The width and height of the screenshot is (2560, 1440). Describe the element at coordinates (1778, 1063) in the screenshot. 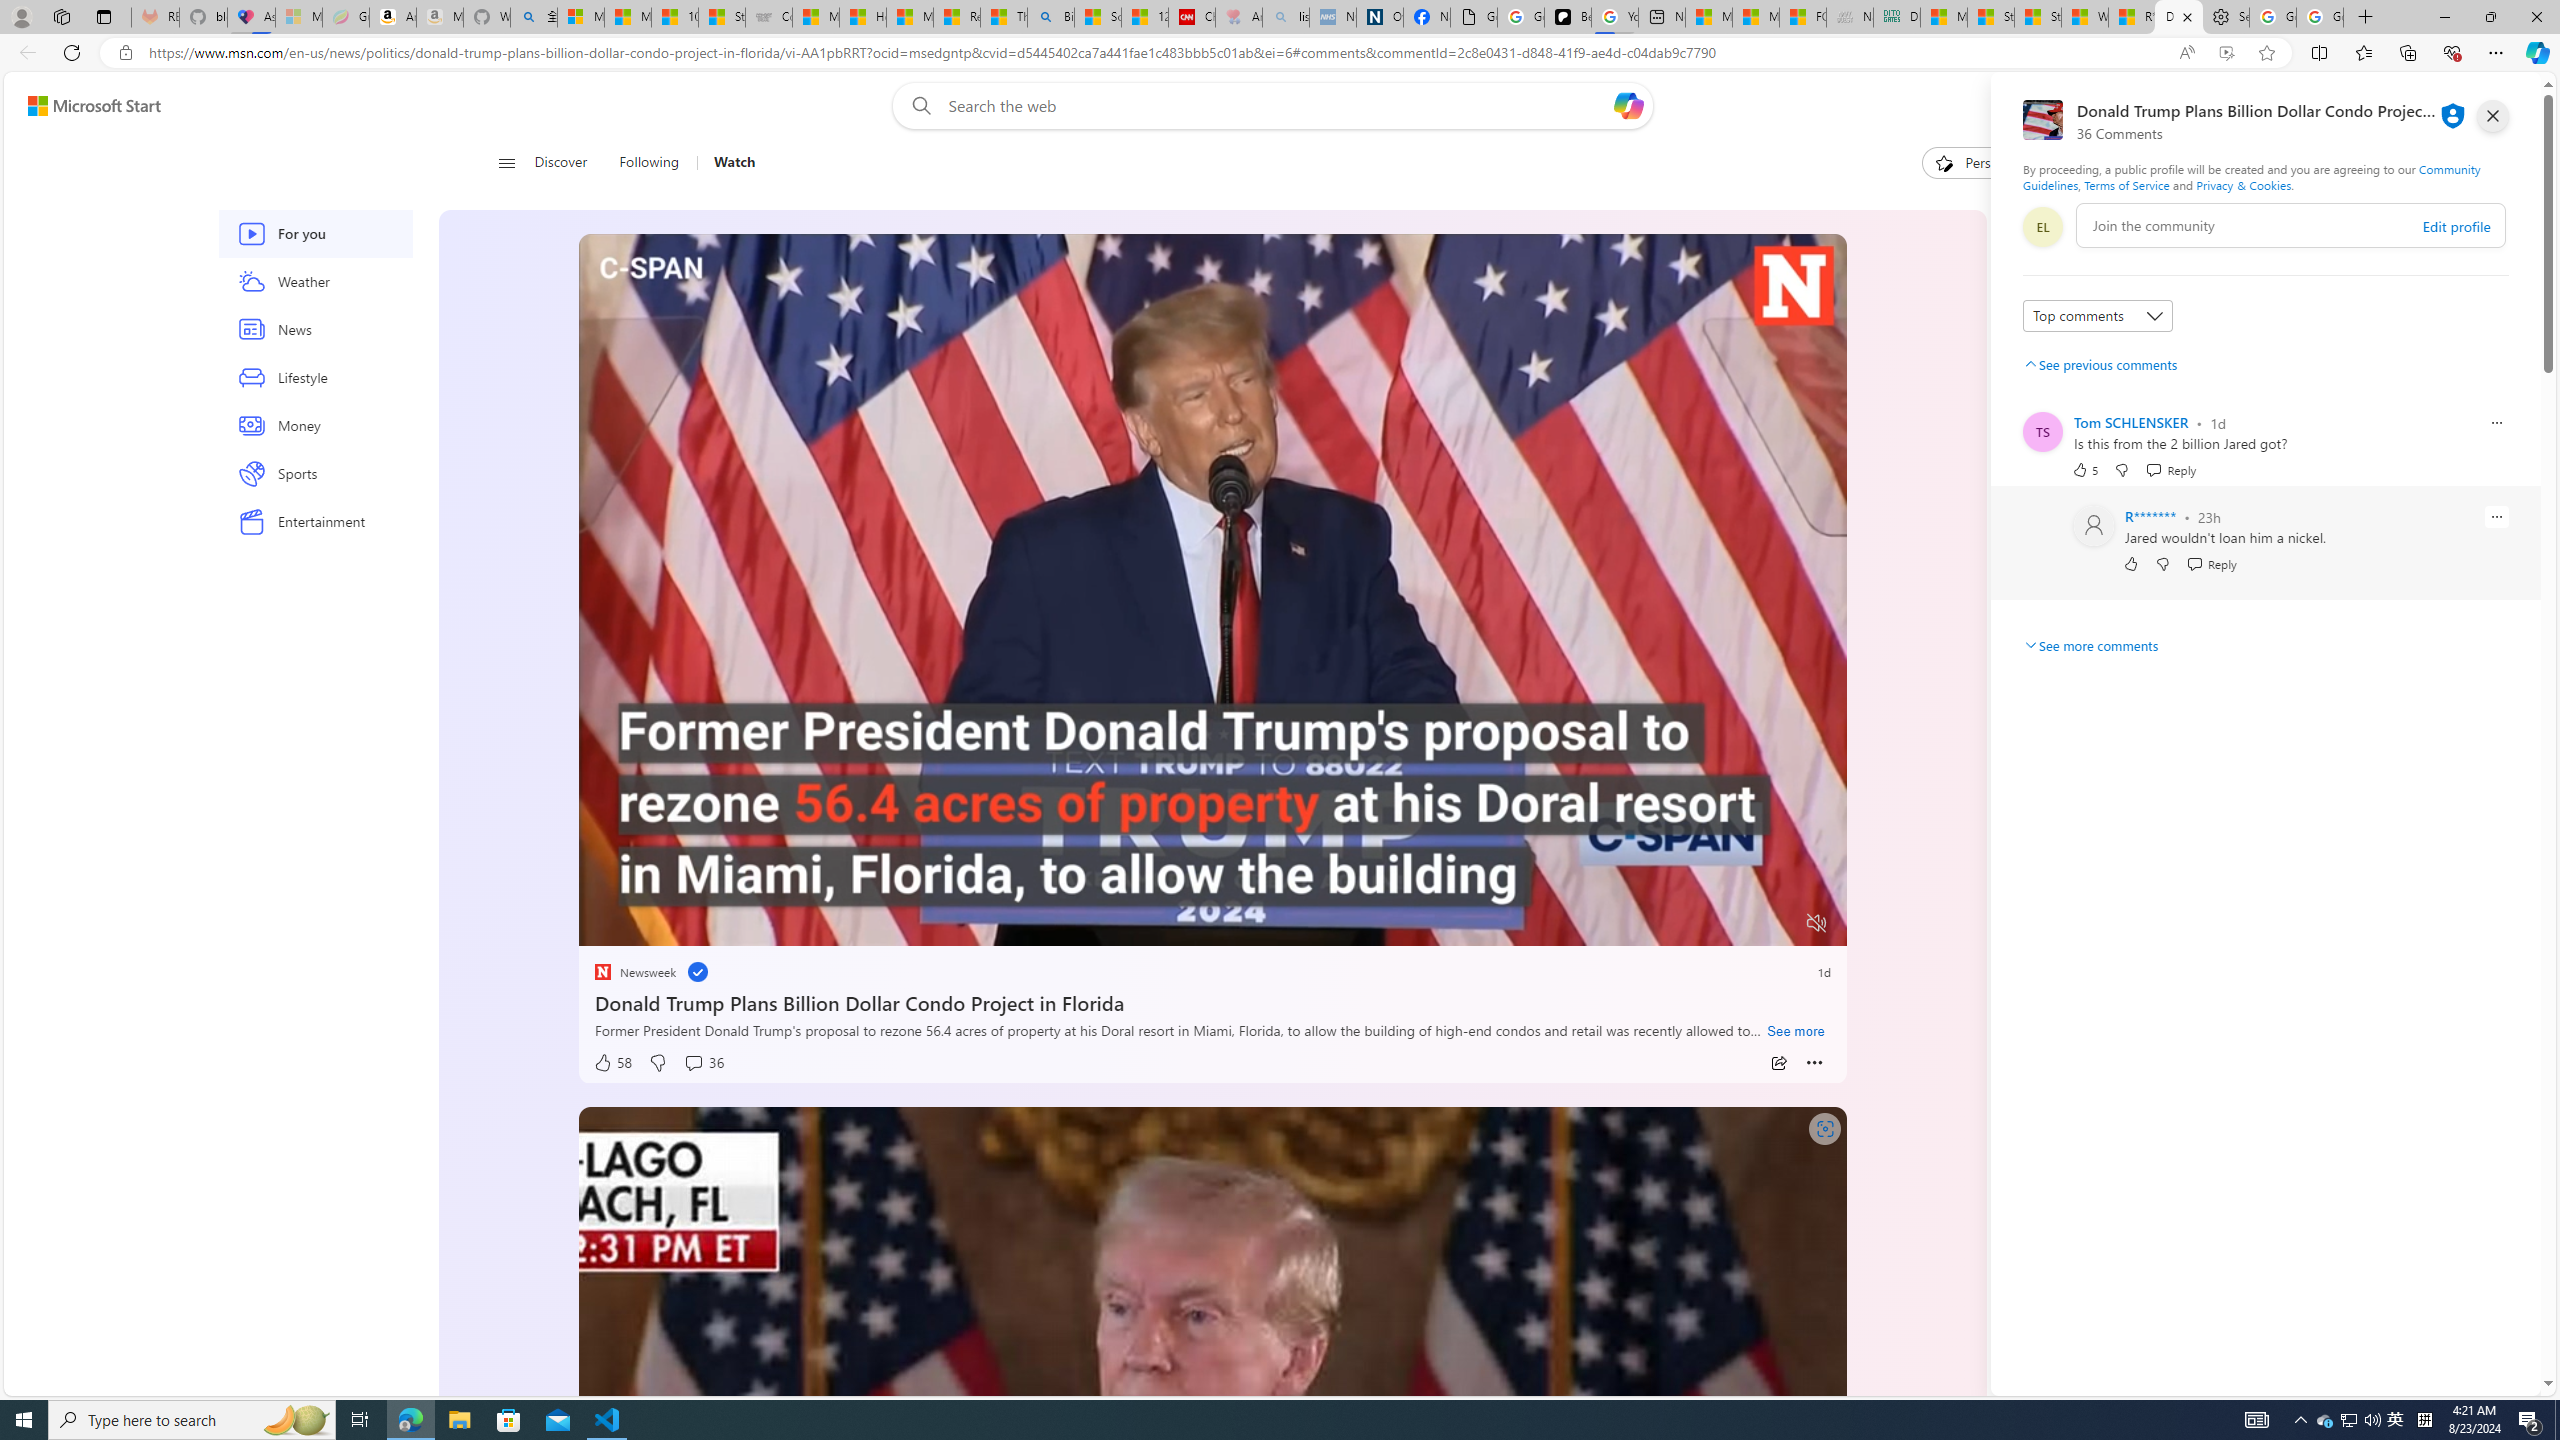

I see `Share` at that location.